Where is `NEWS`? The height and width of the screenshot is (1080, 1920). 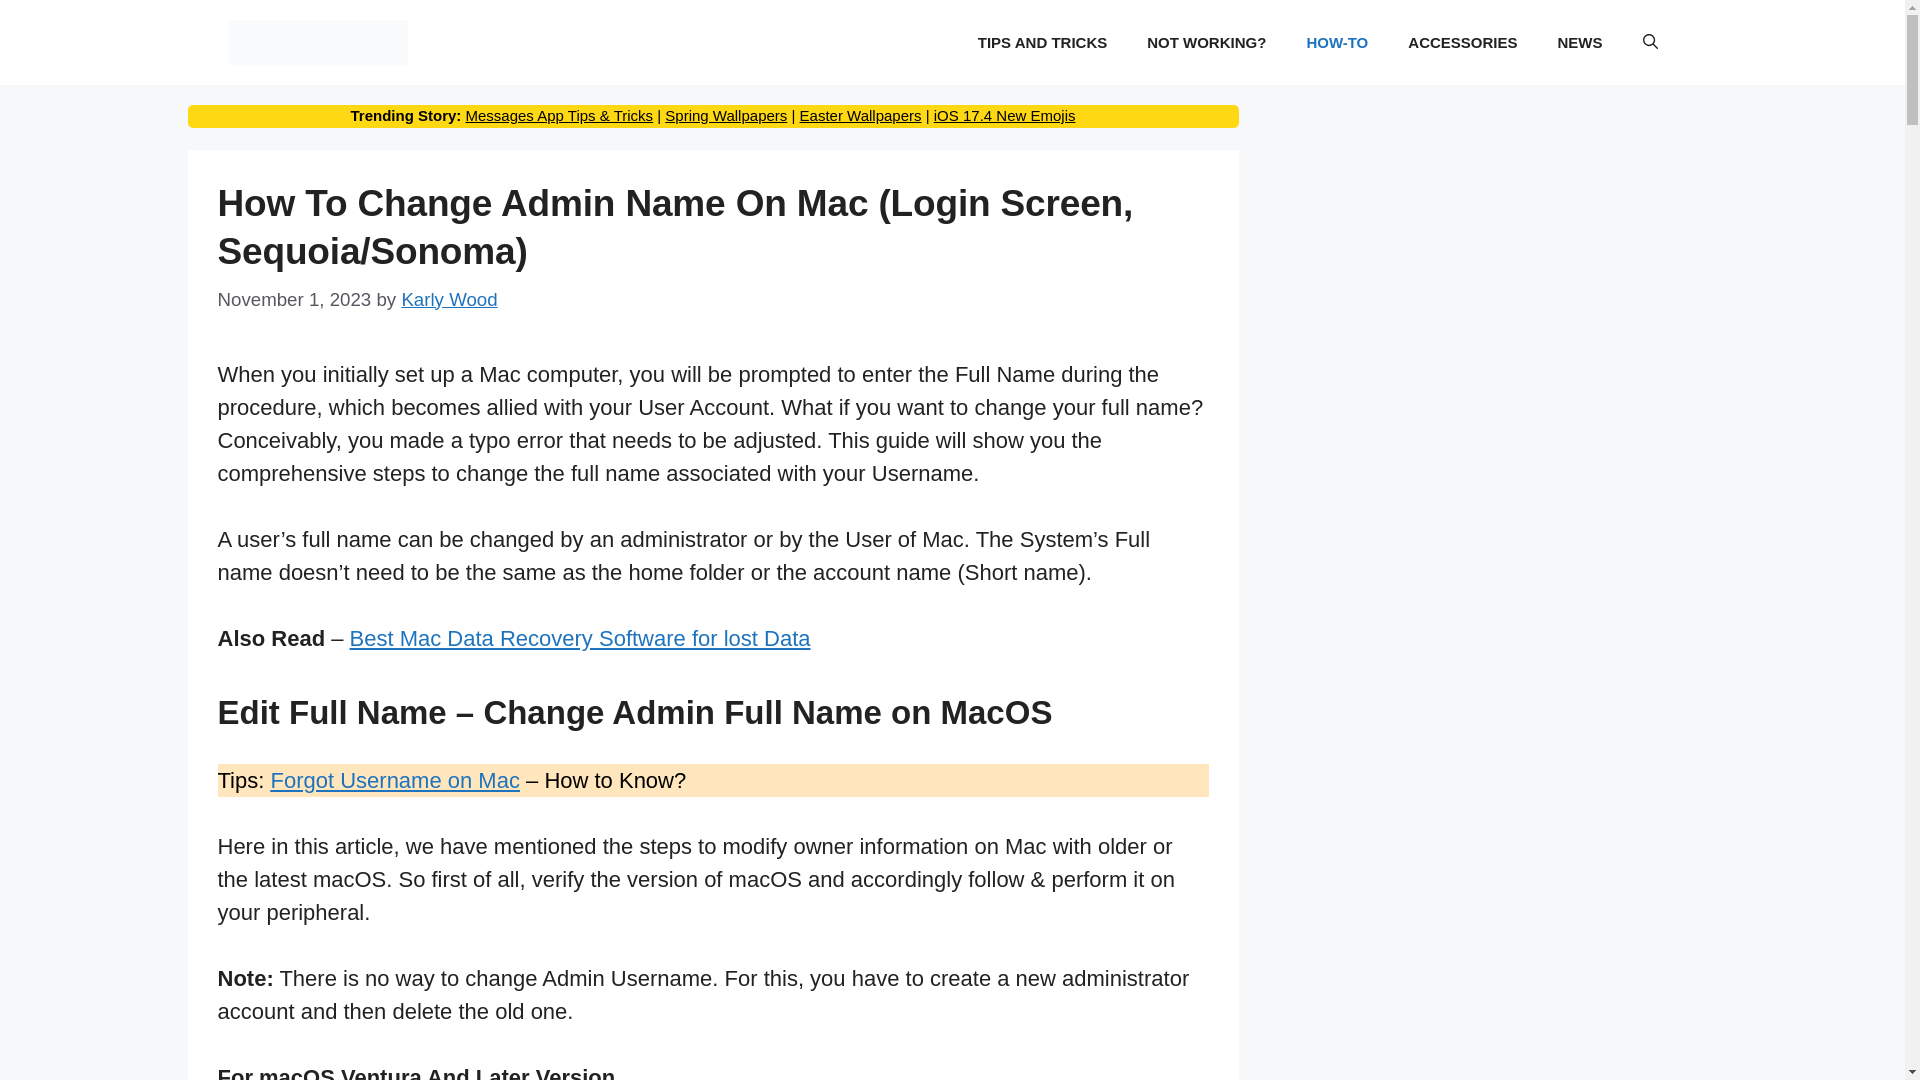
NEWS is located at coordinates (1580, 42).